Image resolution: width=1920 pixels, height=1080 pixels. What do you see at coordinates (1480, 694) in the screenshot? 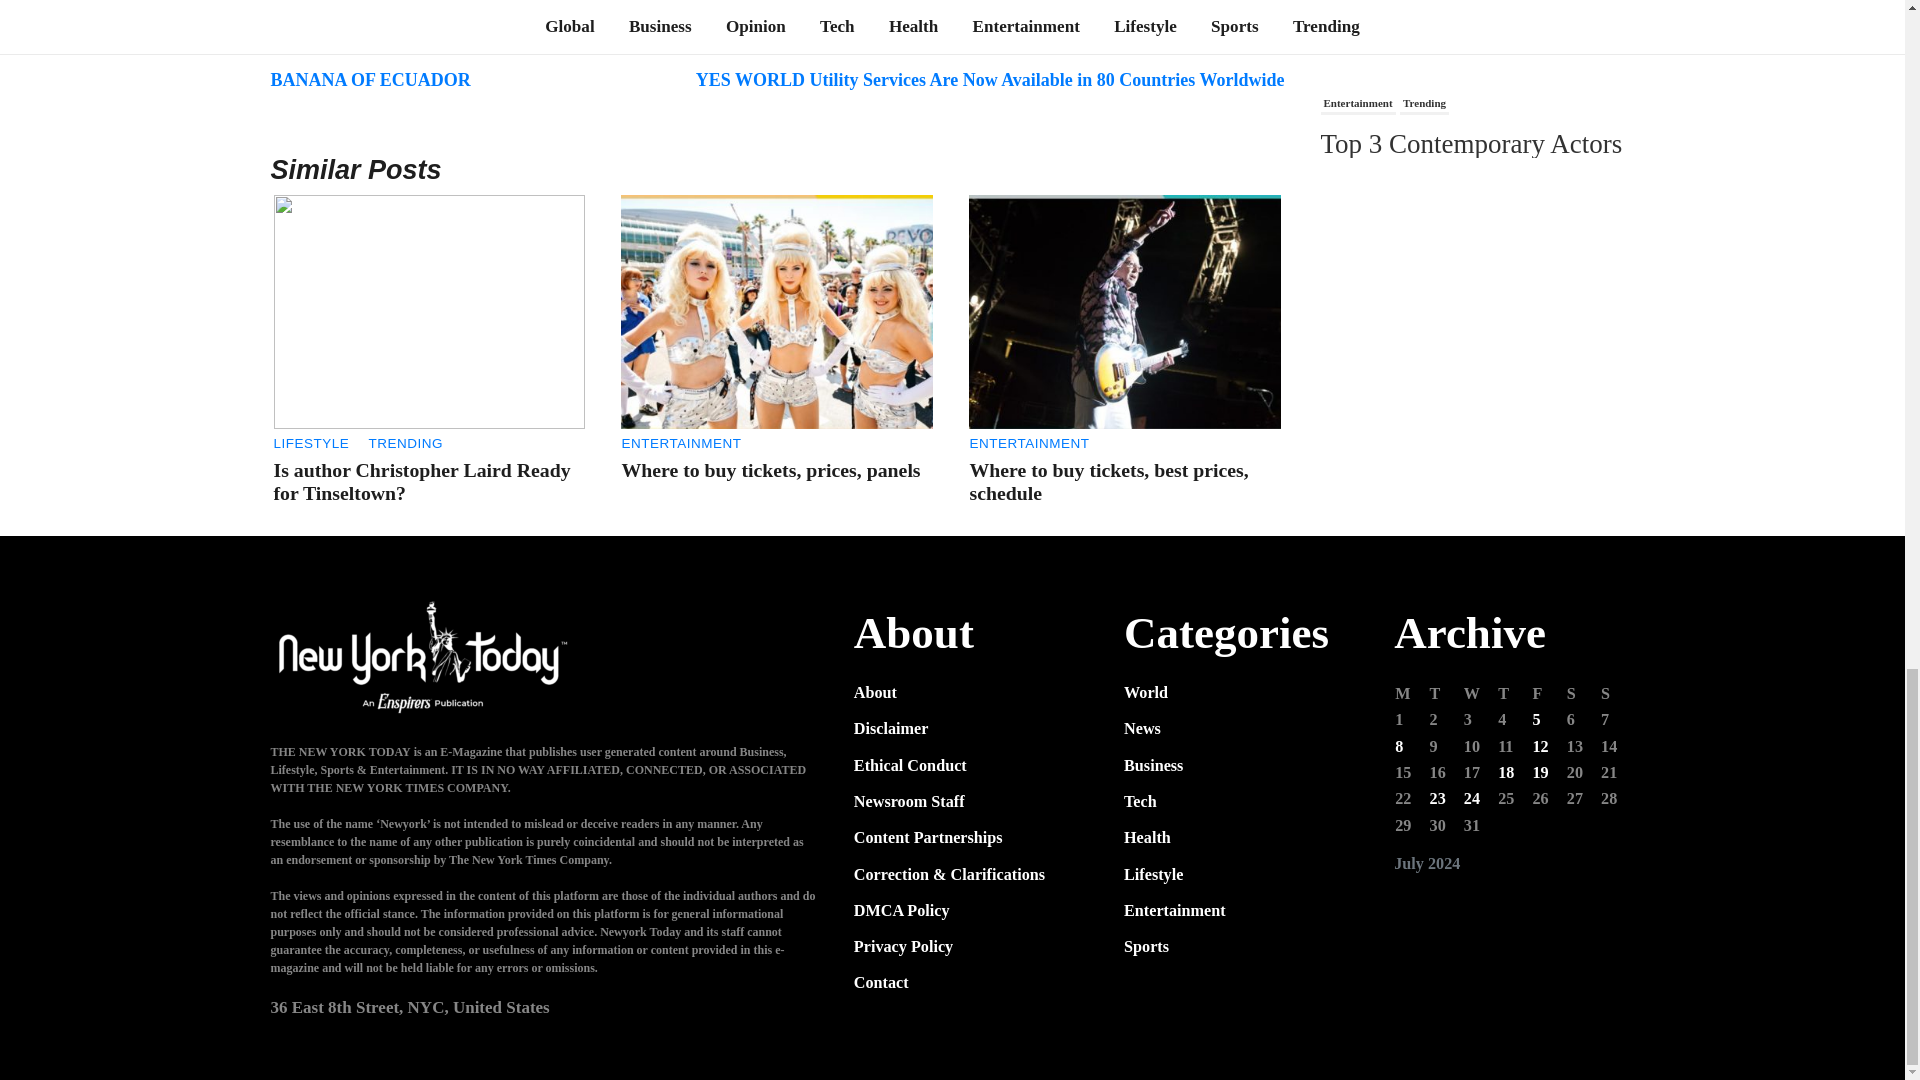
I see `Wednesday` at bounding box center [1480, 694].